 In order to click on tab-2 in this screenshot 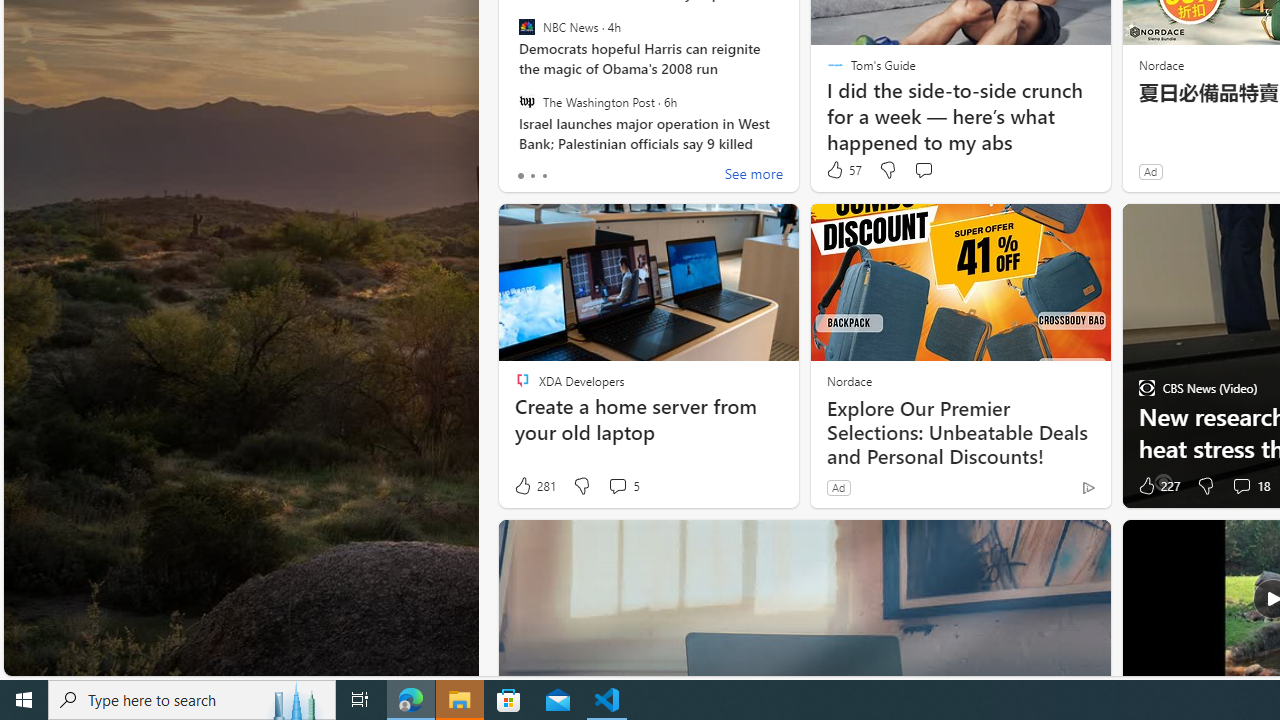, I will do `click(544, 176)`.